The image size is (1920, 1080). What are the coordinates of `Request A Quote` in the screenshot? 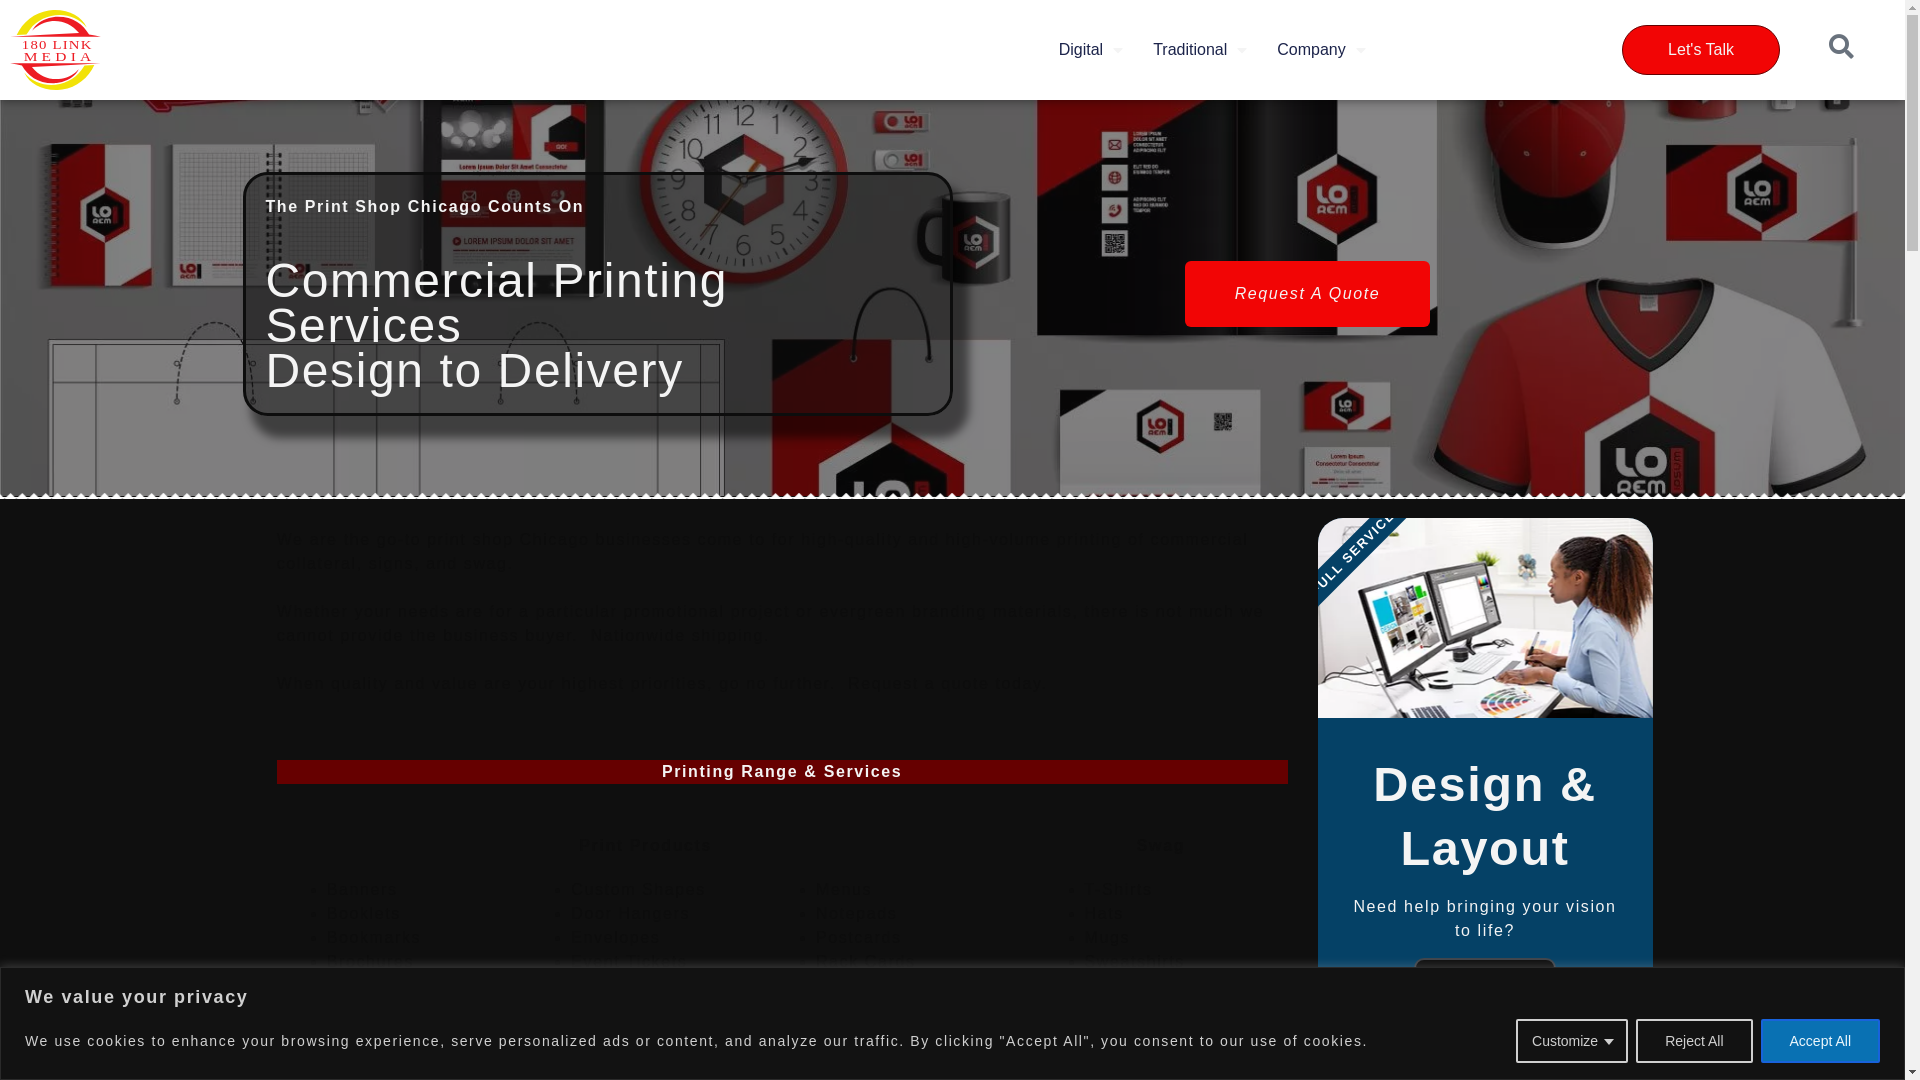 It's located at (1308, 294).